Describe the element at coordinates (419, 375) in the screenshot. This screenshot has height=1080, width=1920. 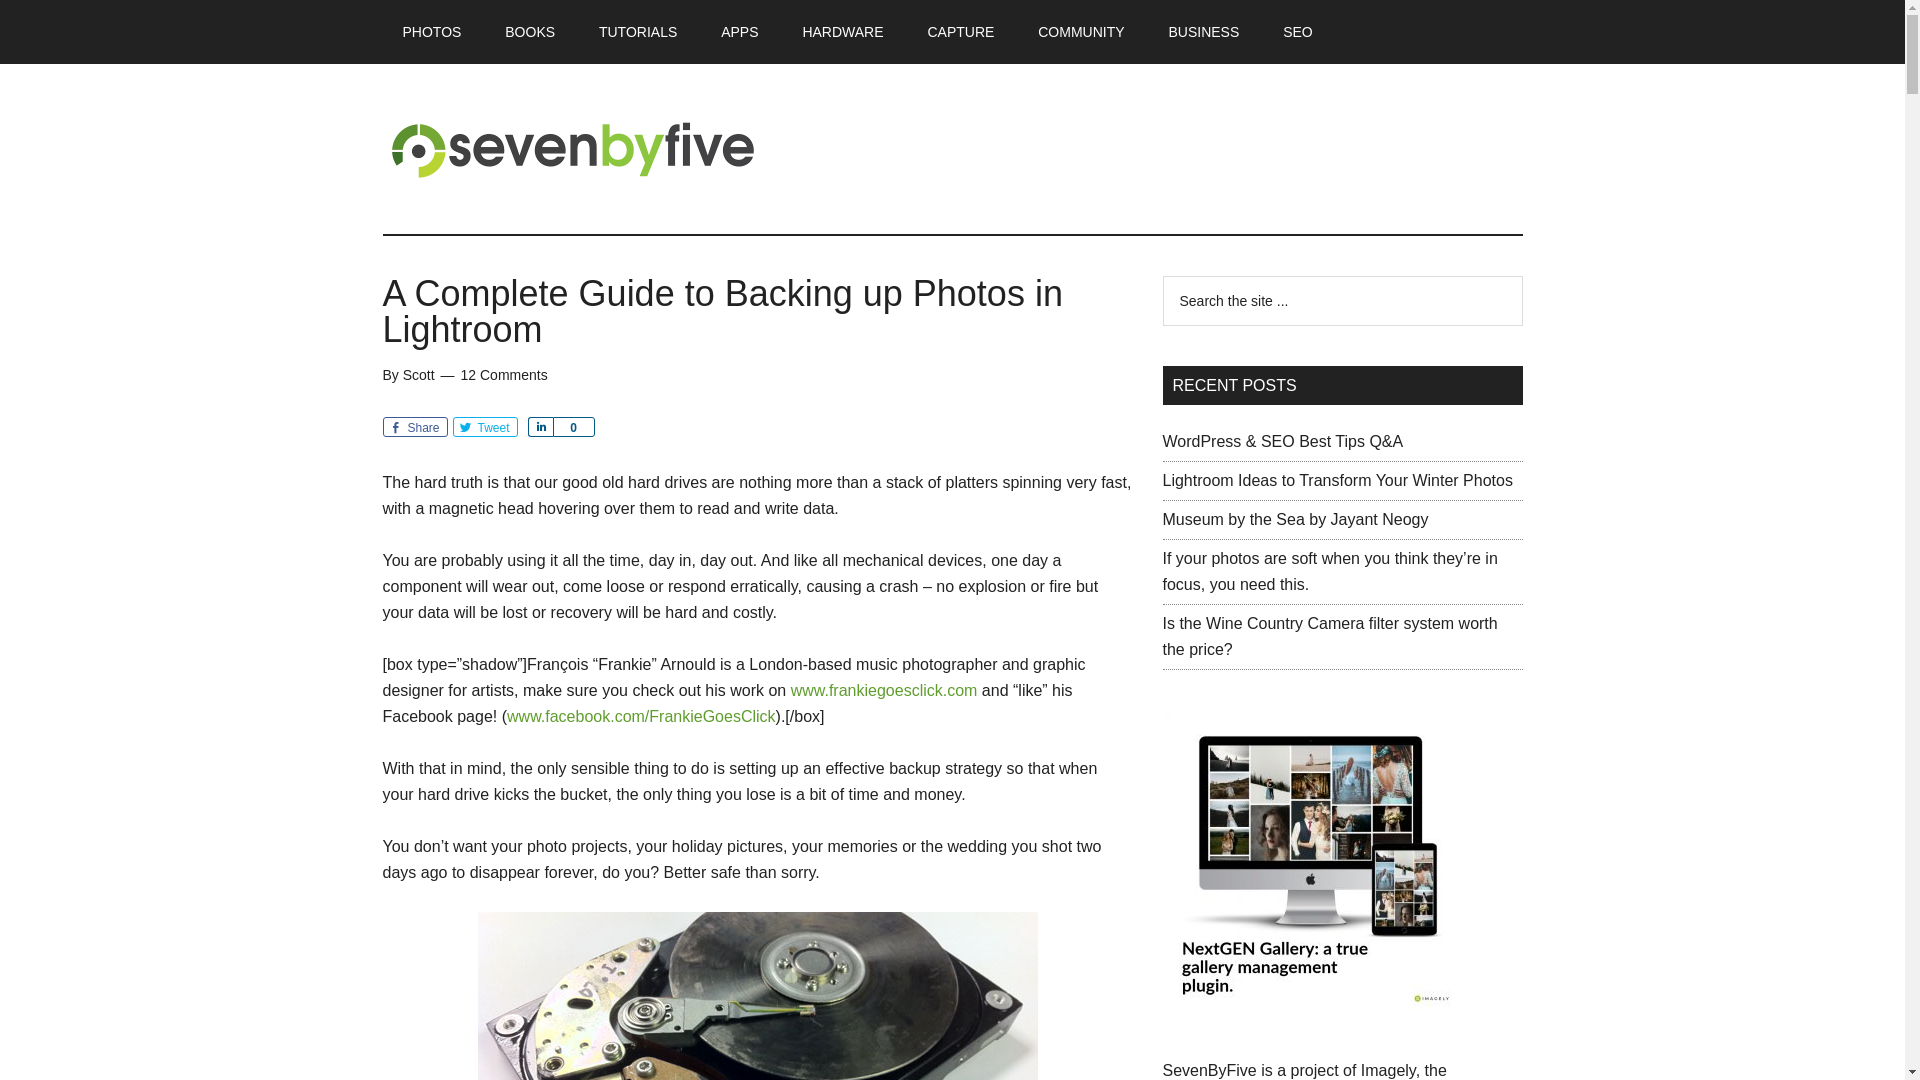
I see `Scott` at that location.